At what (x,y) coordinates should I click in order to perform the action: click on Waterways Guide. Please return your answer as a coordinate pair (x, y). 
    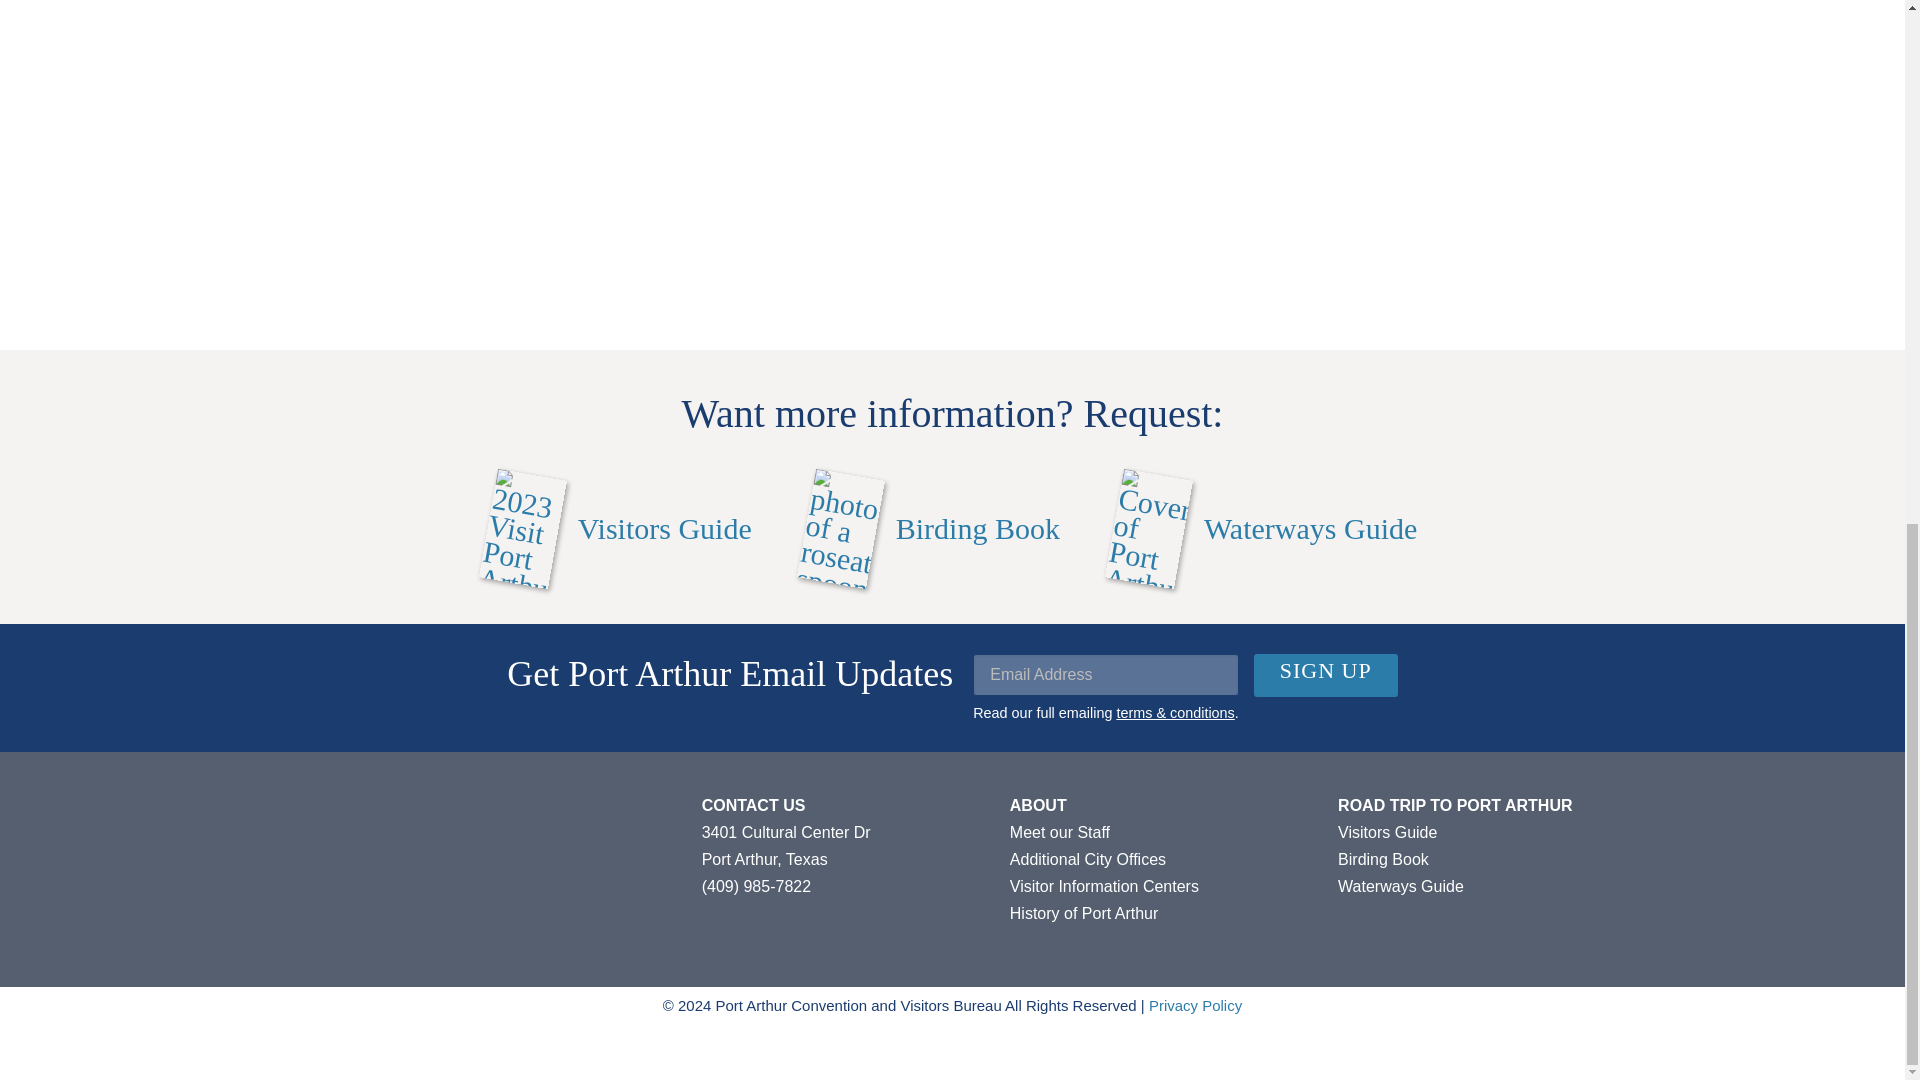
    Looking at the image, I should click on (1264, 529).